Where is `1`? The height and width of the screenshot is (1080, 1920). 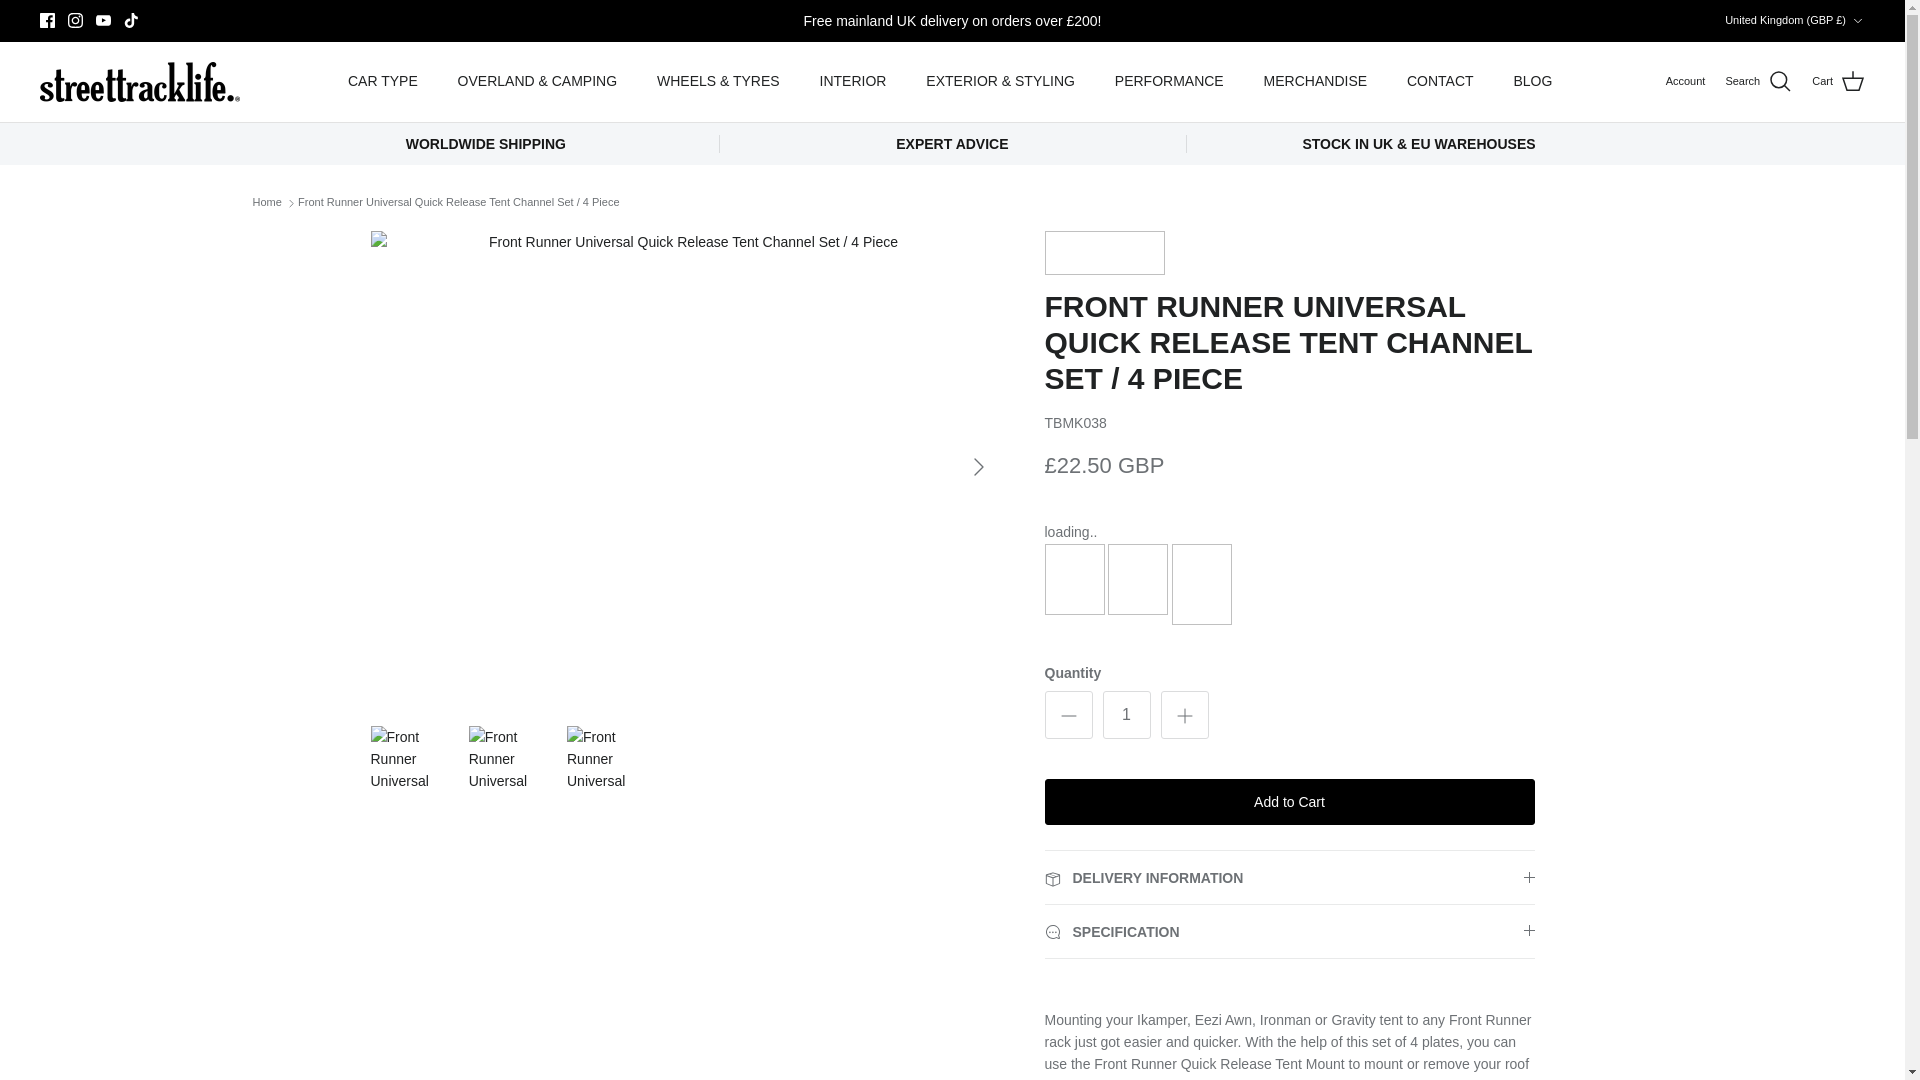 1 is located at coordinates (1126, 714).